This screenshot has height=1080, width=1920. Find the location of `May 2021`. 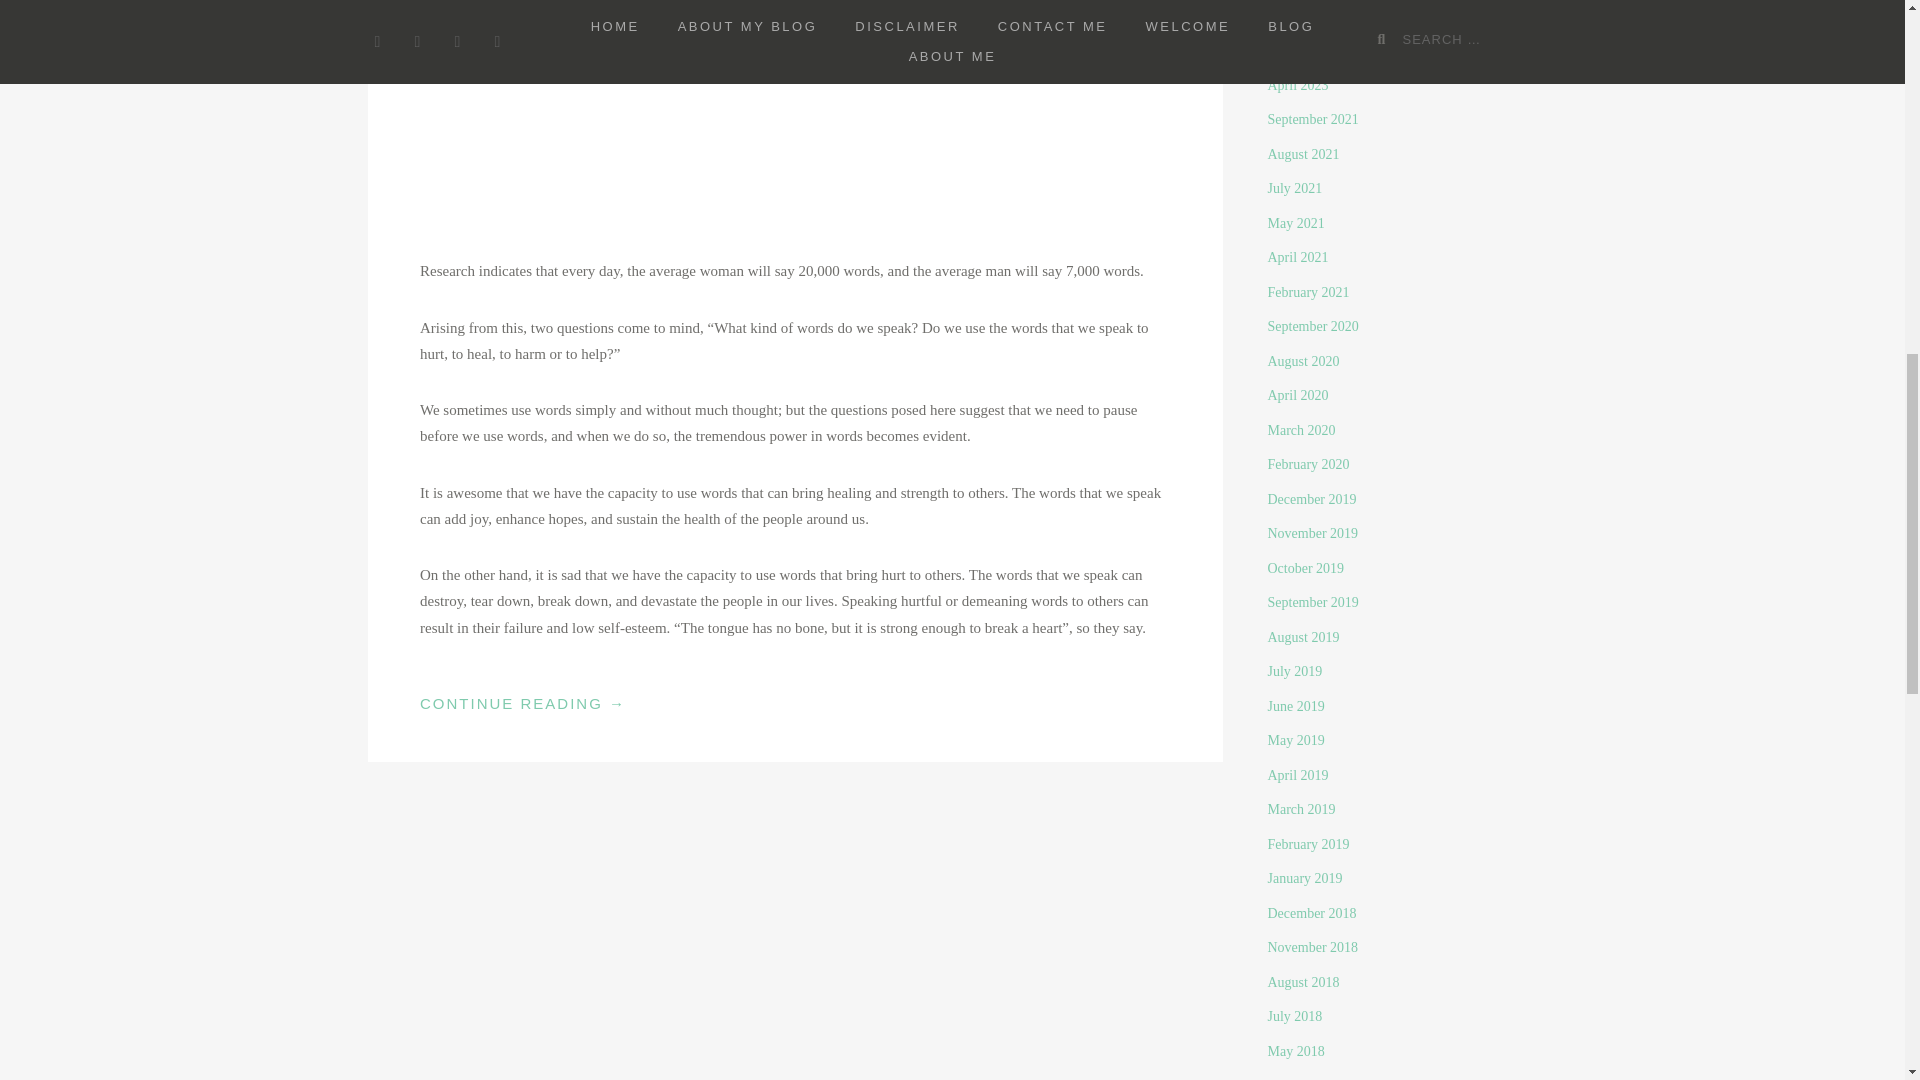

May 2021 is located at coordinates (1296, 224).